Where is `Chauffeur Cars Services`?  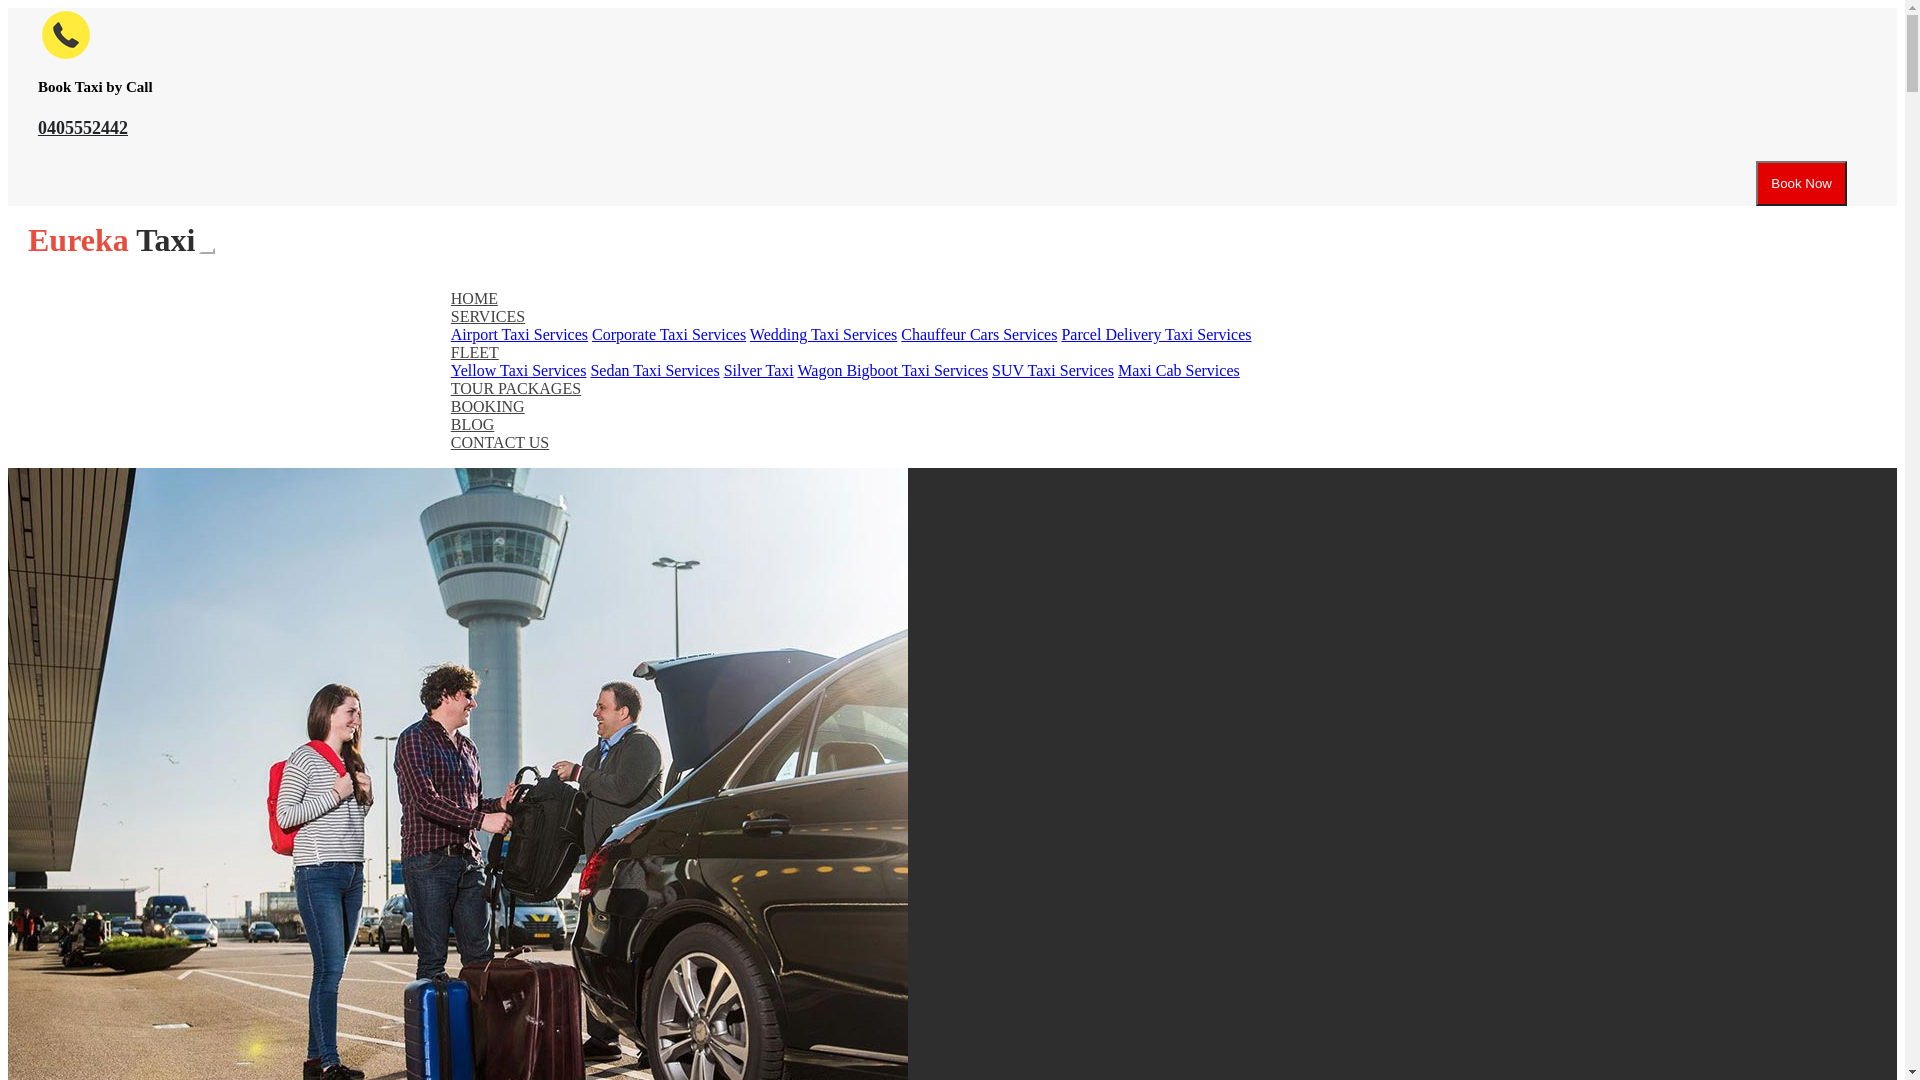
Chauffeur Cars Services is located at coordinates (979, 334).